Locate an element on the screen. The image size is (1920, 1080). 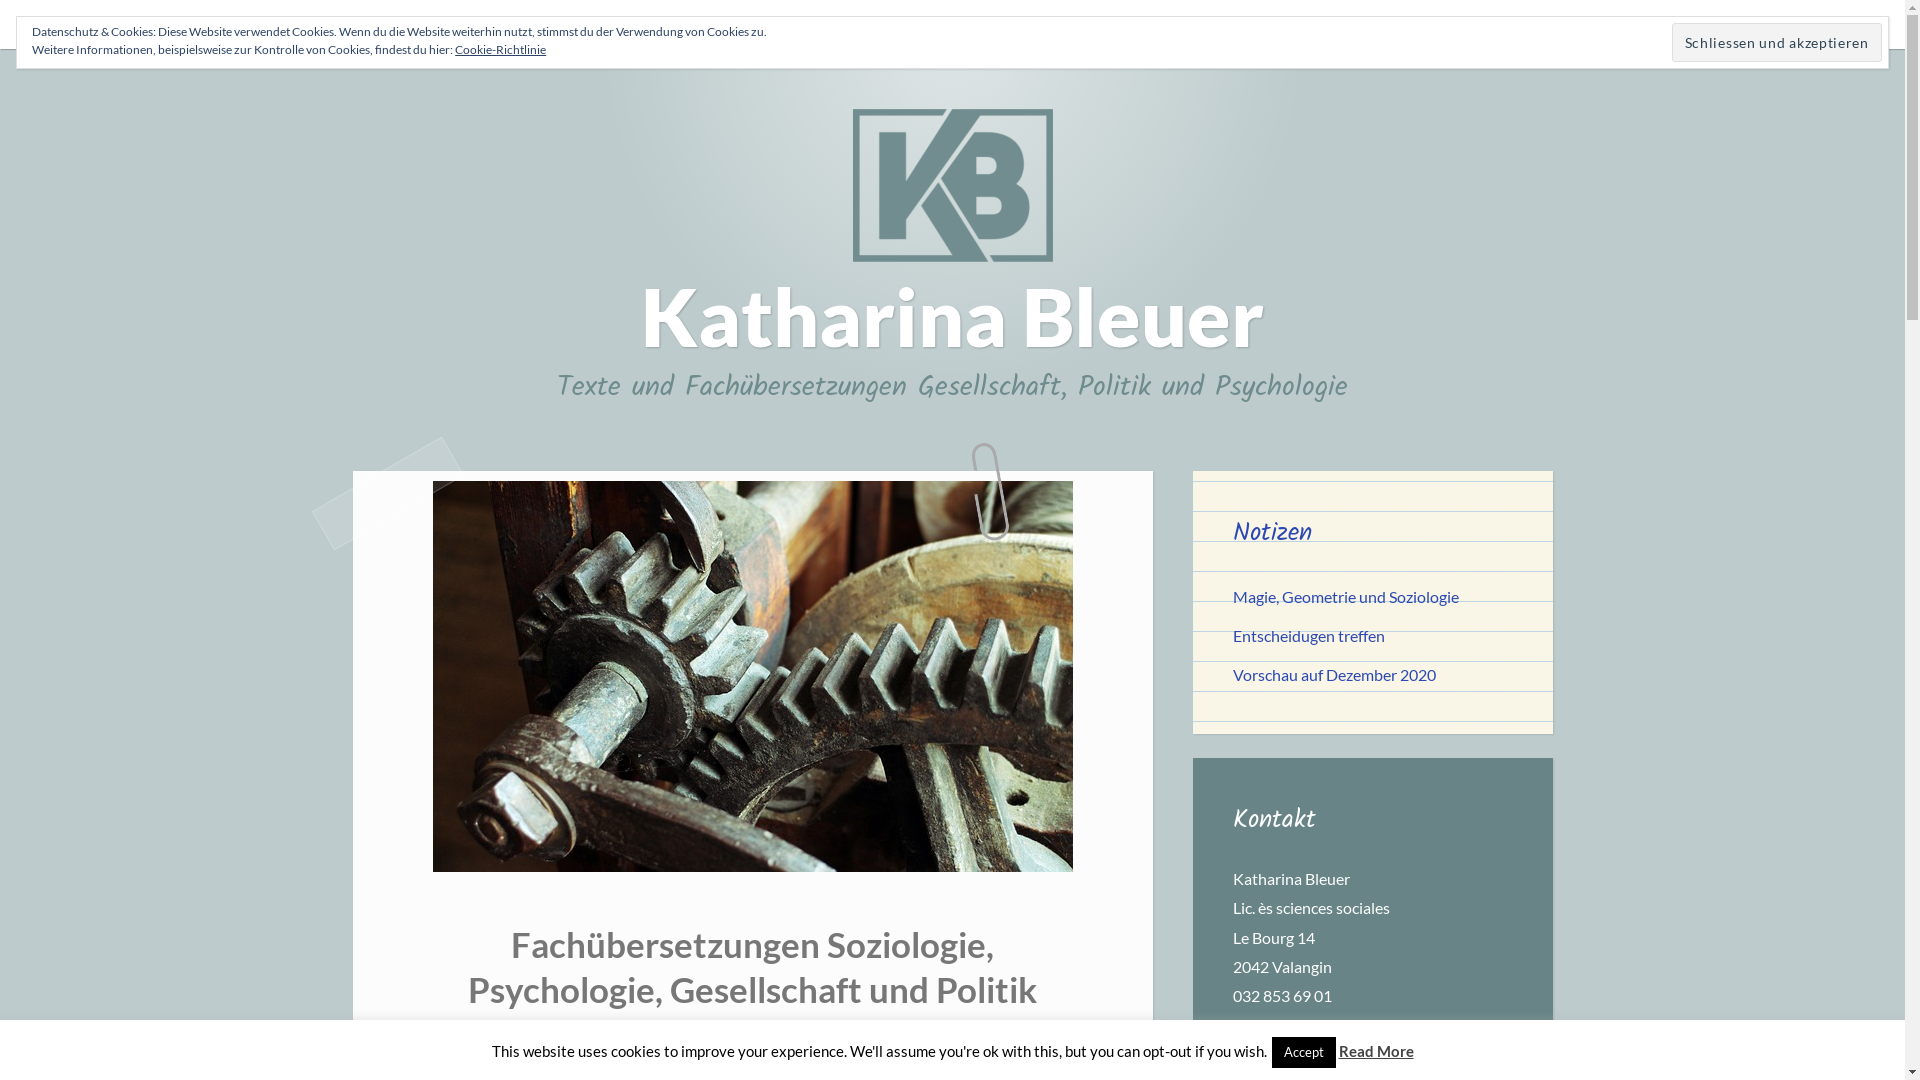
Notizen is located at coordinates (1038, 24).